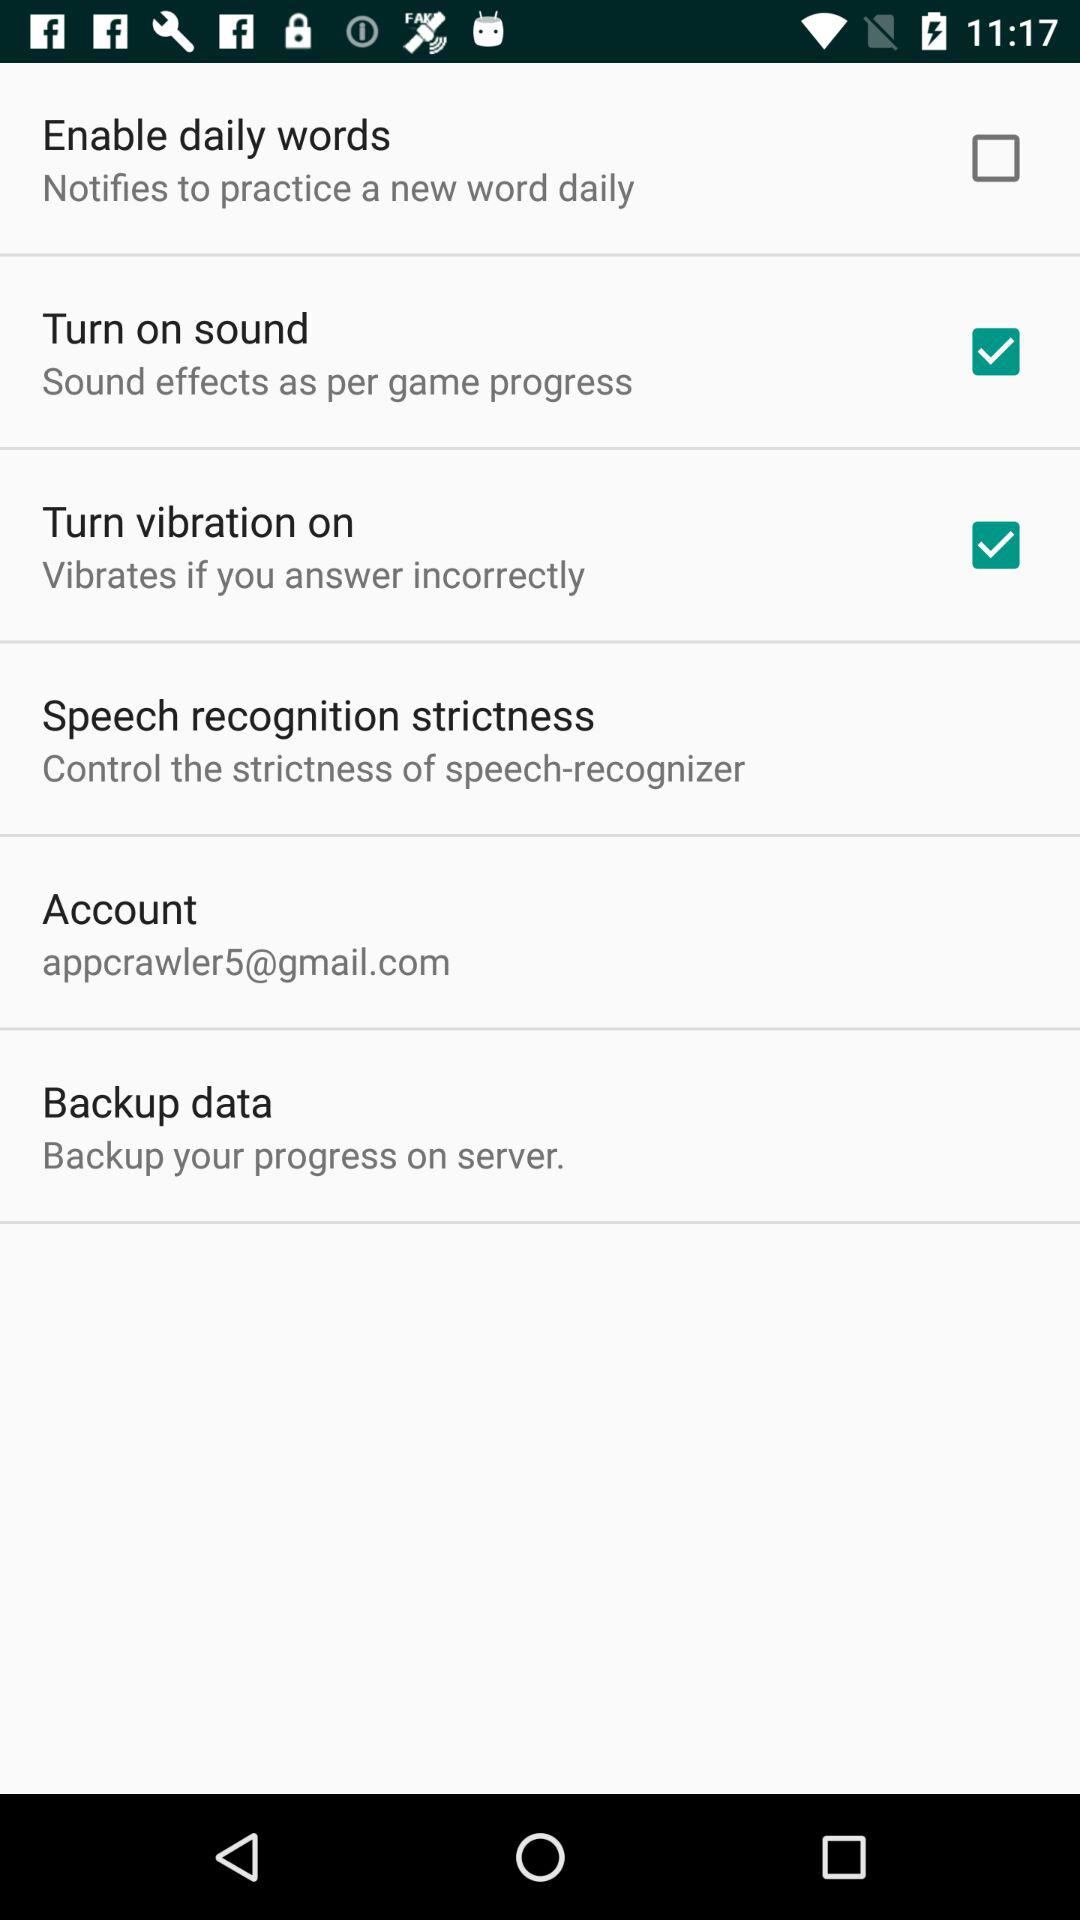 The width and height of the screenshot is (1080, 1920). What do you see at coordinates (120, 907) in the screenshot?
I see `choose app above the appcrawler5@gmail.com icon` at bounding box center [120, 907].